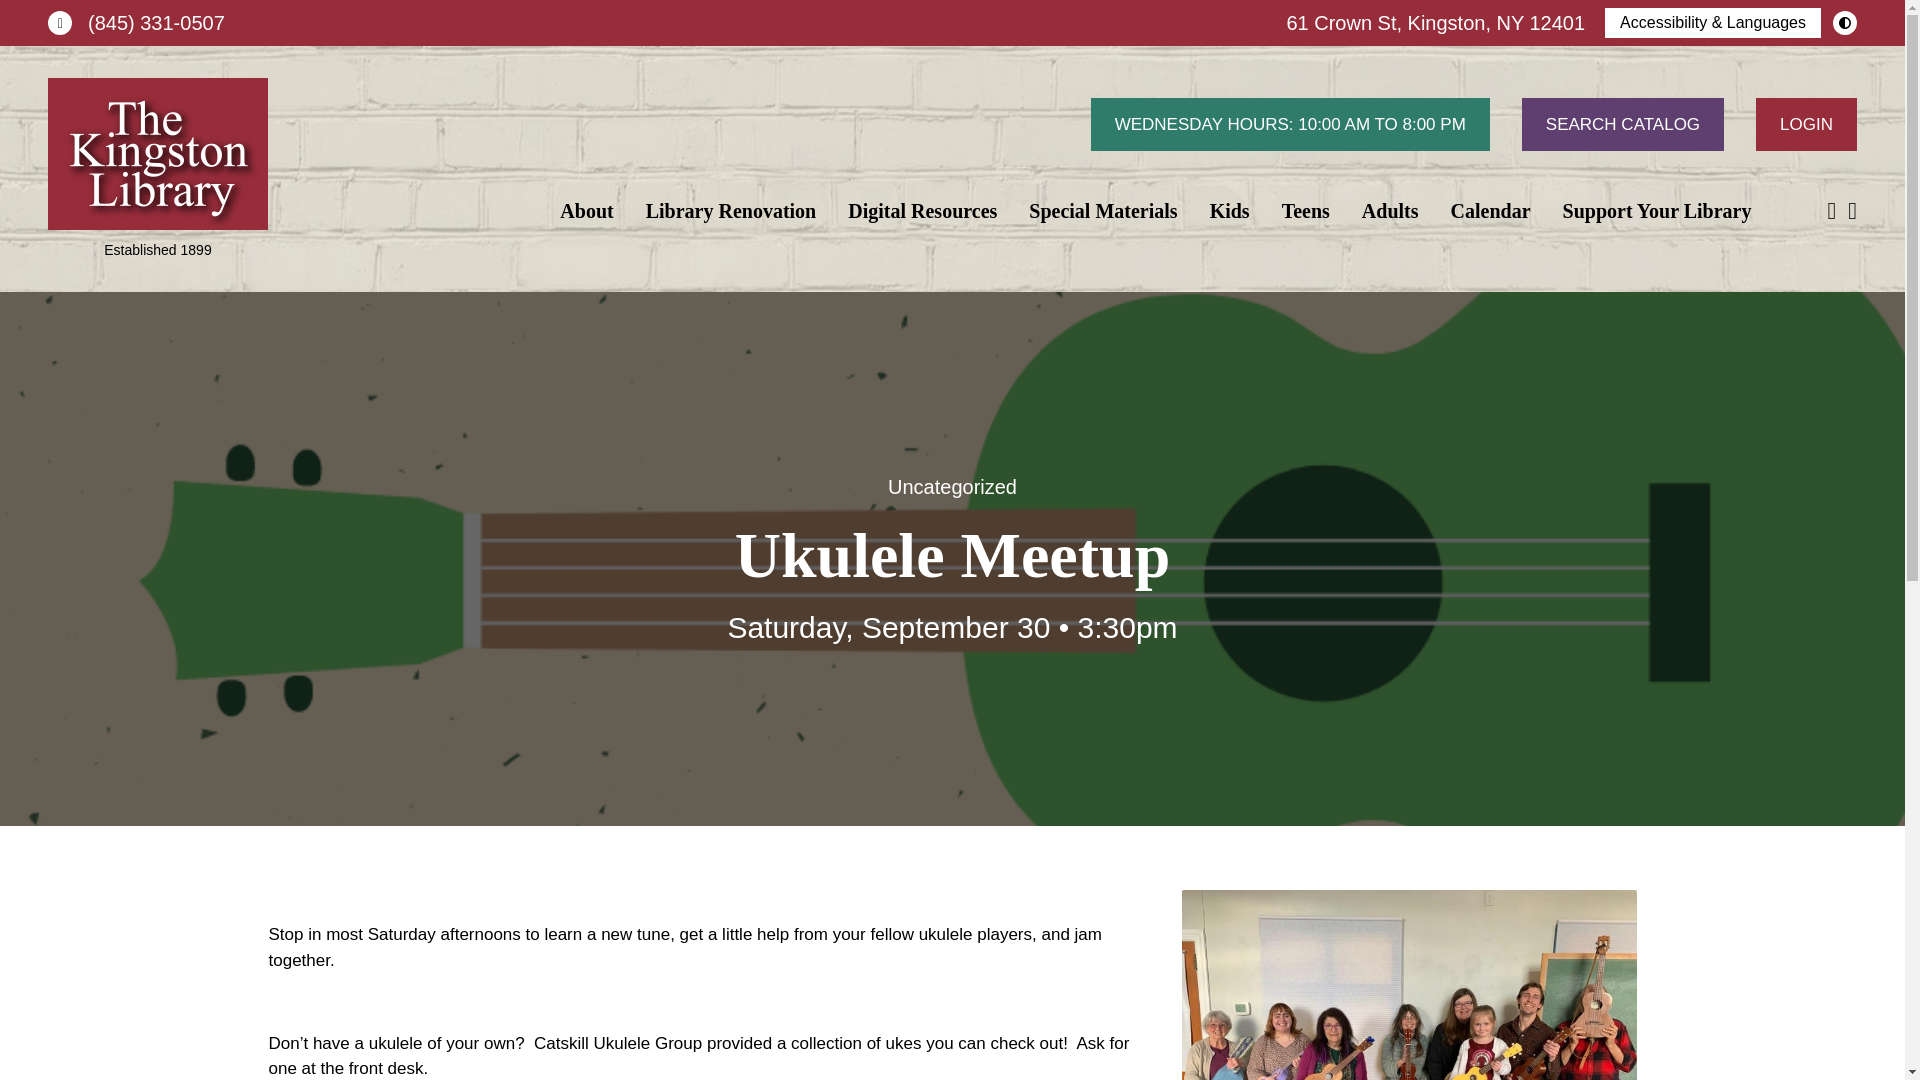 Image resolution: width=1920 pixels, height=1080 pixels. I want to click on Toggle High Contrast Mode, so click(1844, 22).